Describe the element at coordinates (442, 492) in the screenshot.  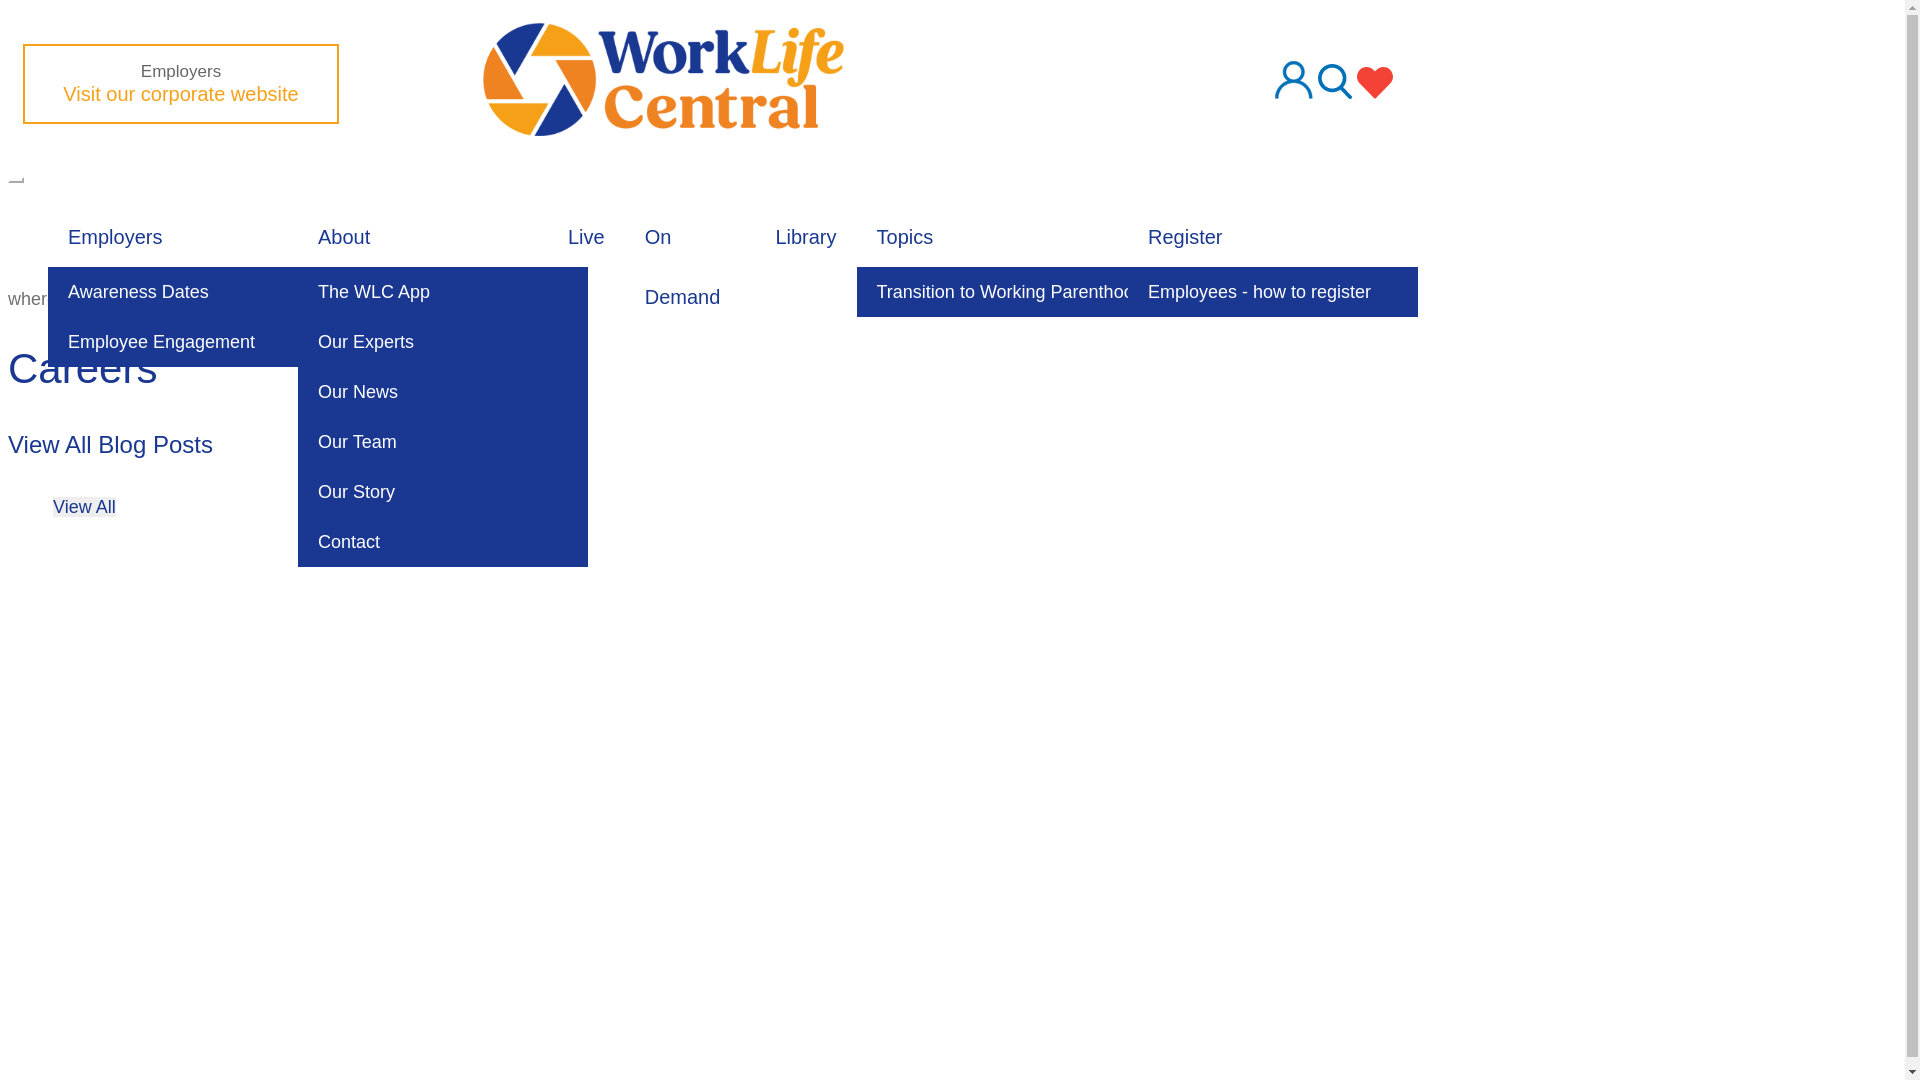
I see `Our Story` at that location.